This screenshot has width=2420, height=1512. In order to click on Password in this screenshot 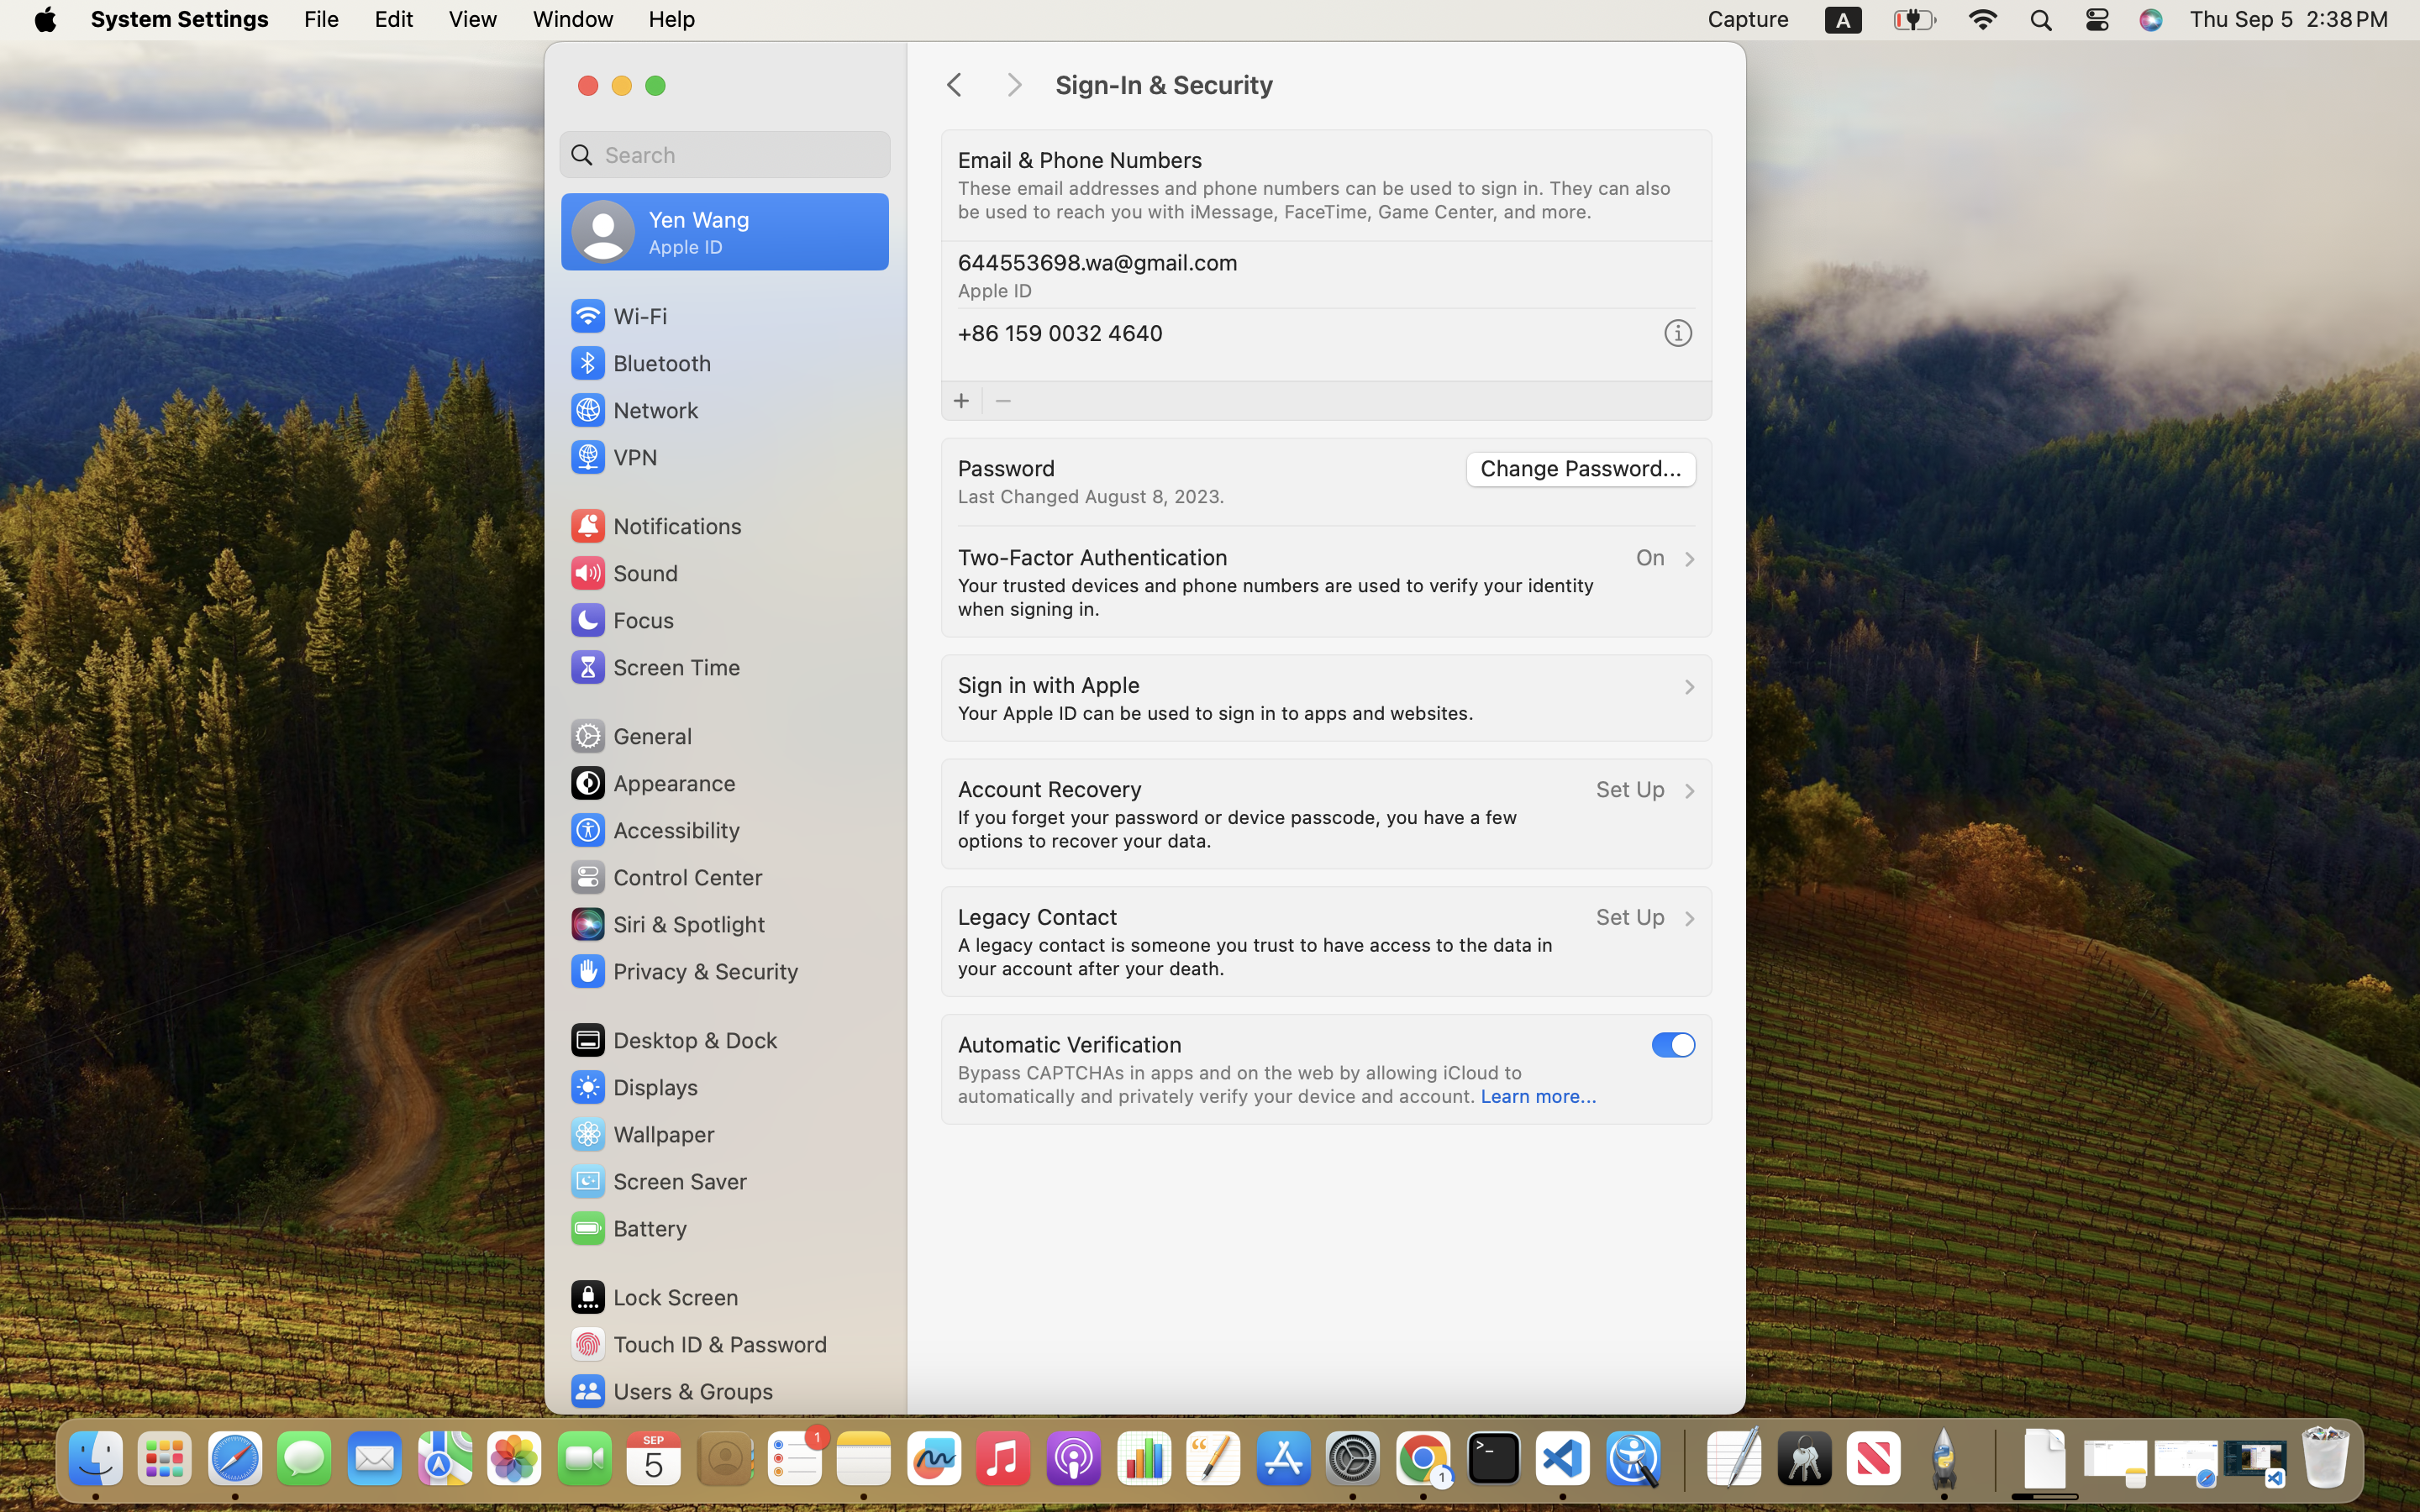, I will do `click(1007, 467)`.